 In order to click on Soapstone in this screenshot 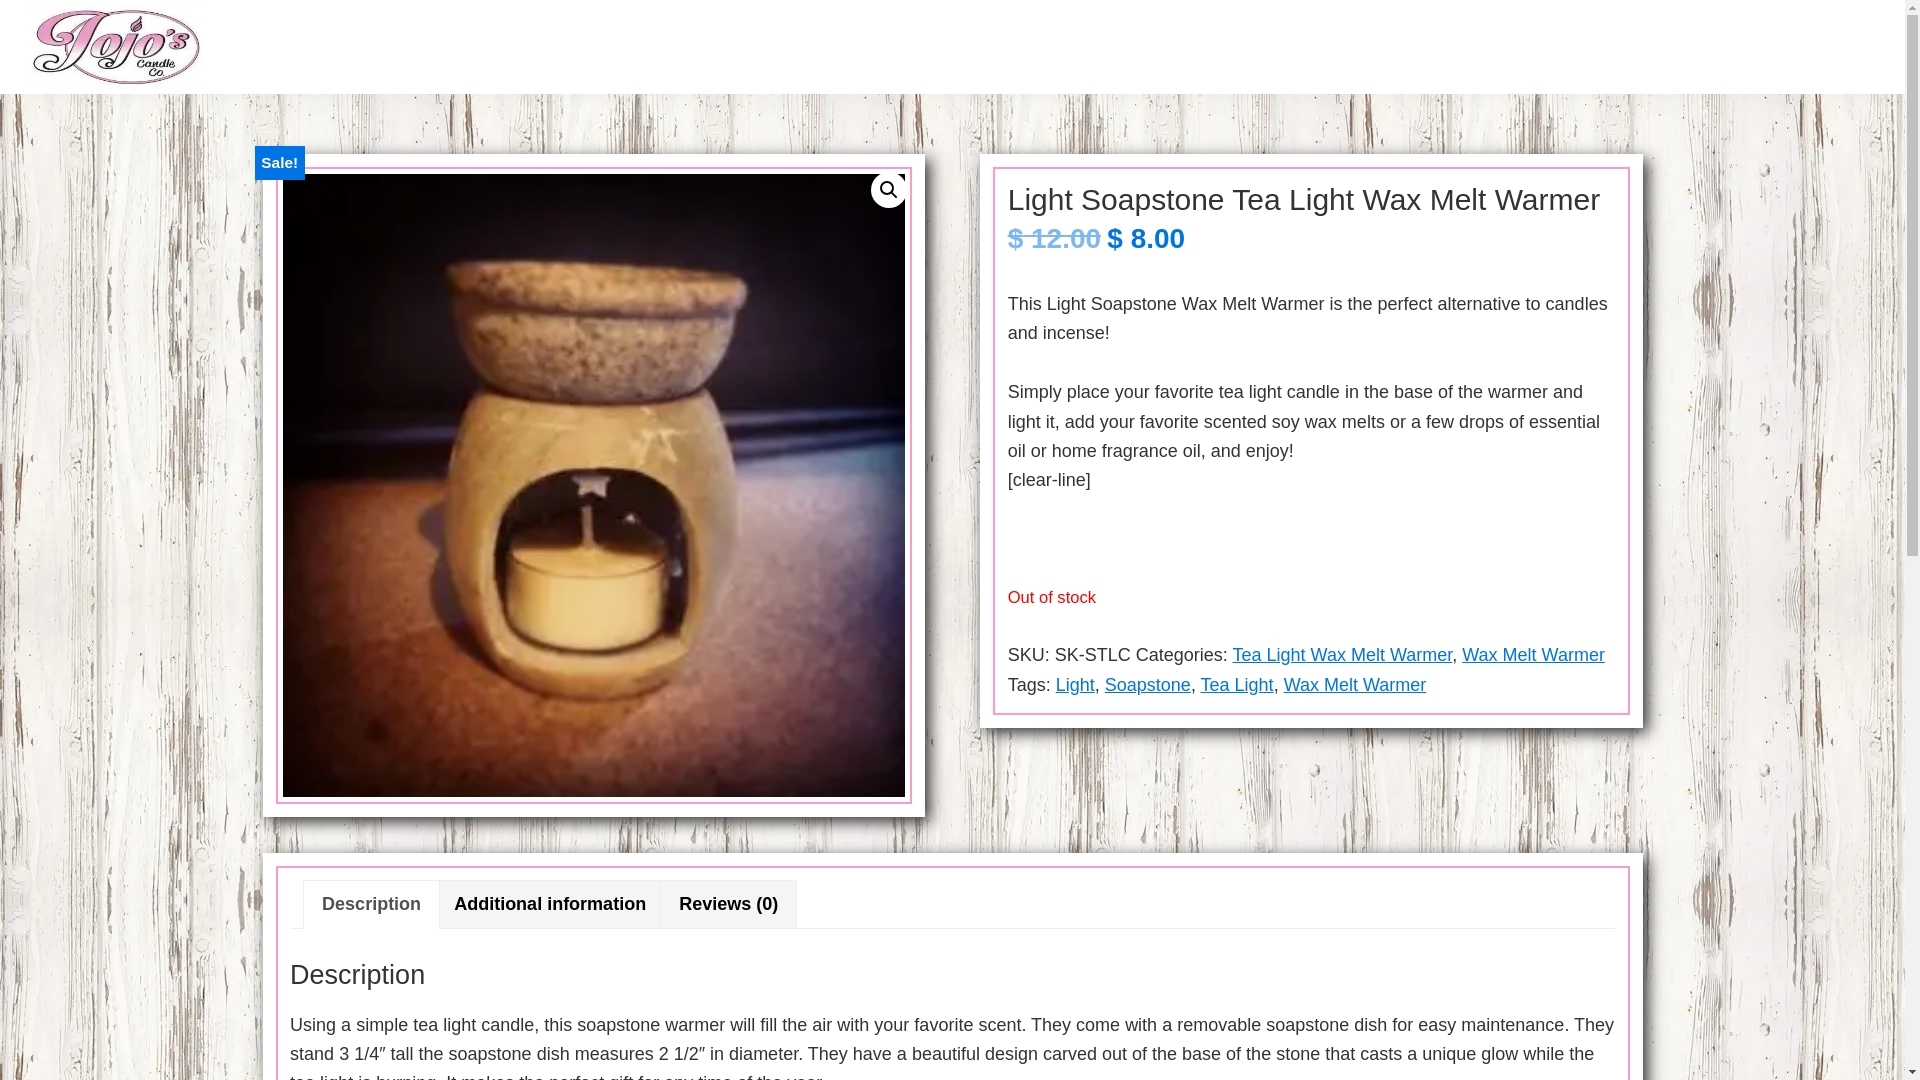, I will do `click(1148, 685)`.